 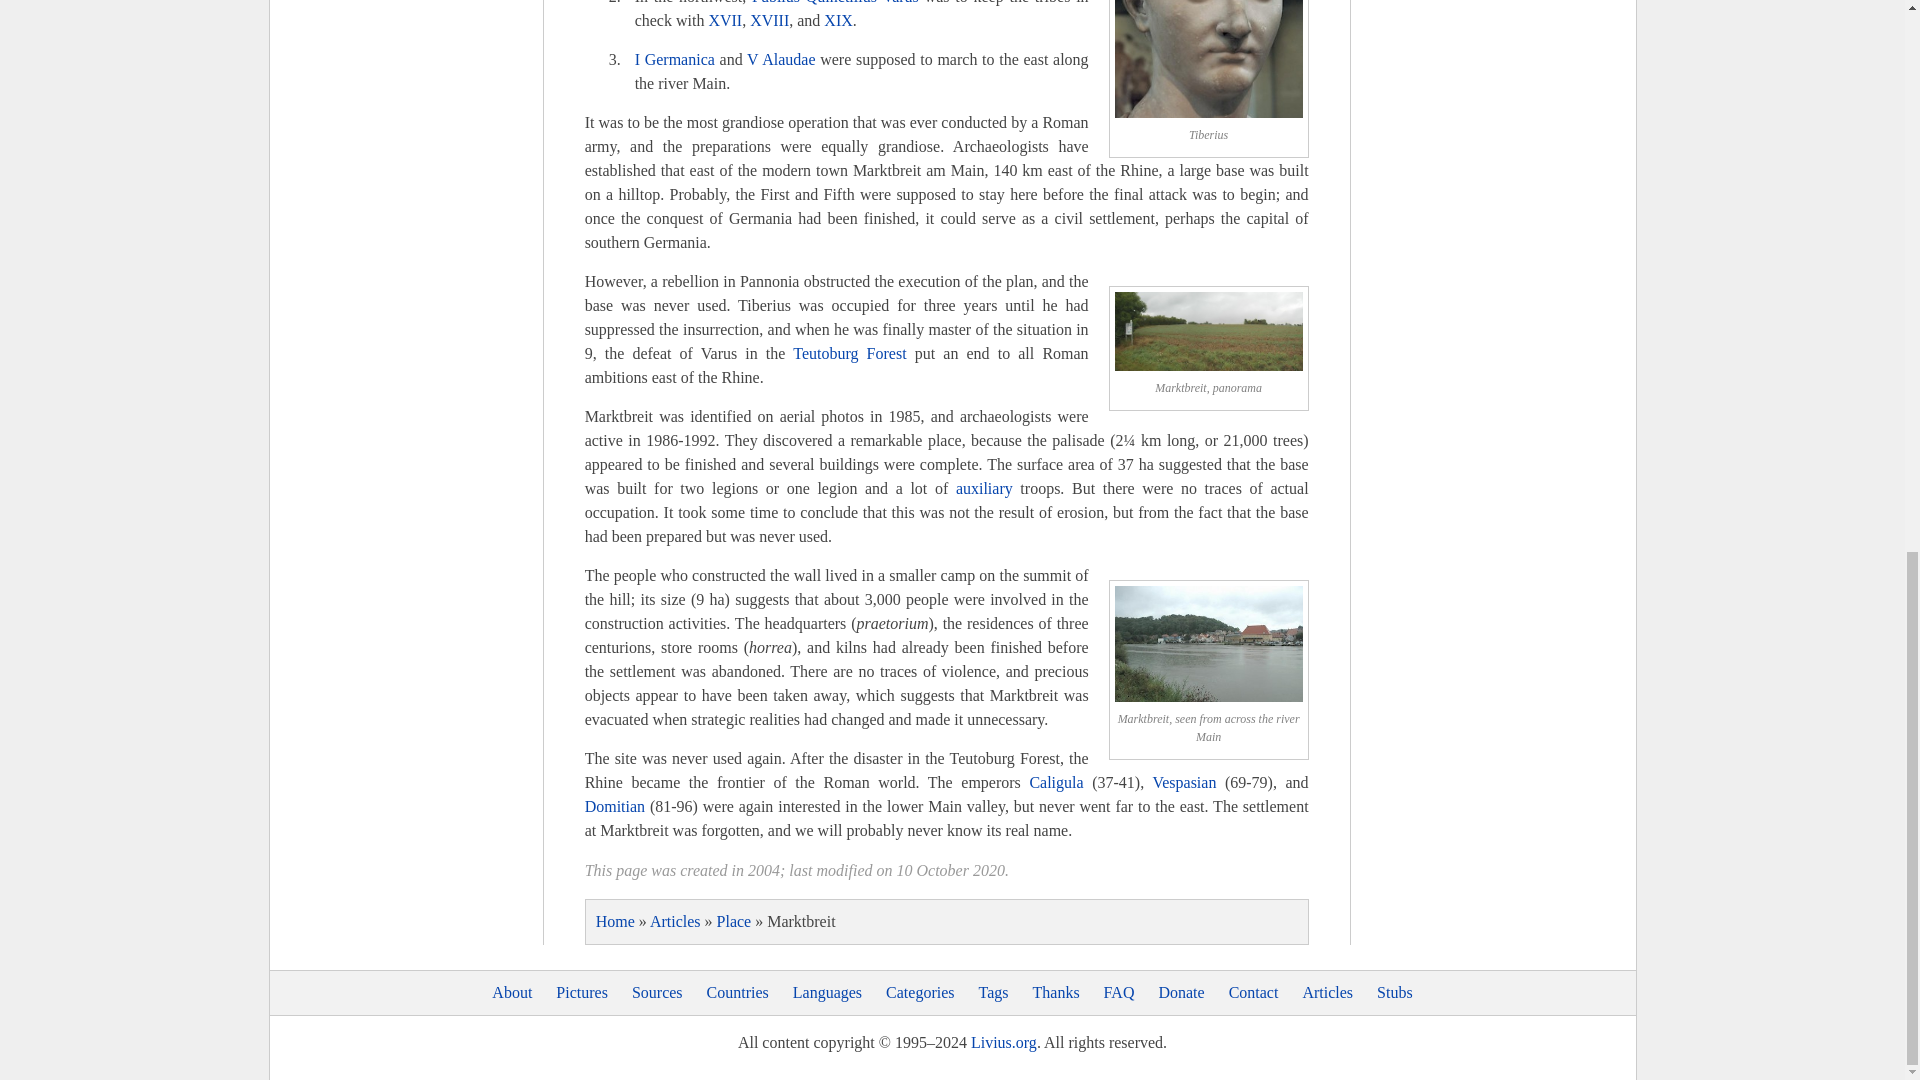 I want to click on Vespasian, so click(x=1184, y=782).